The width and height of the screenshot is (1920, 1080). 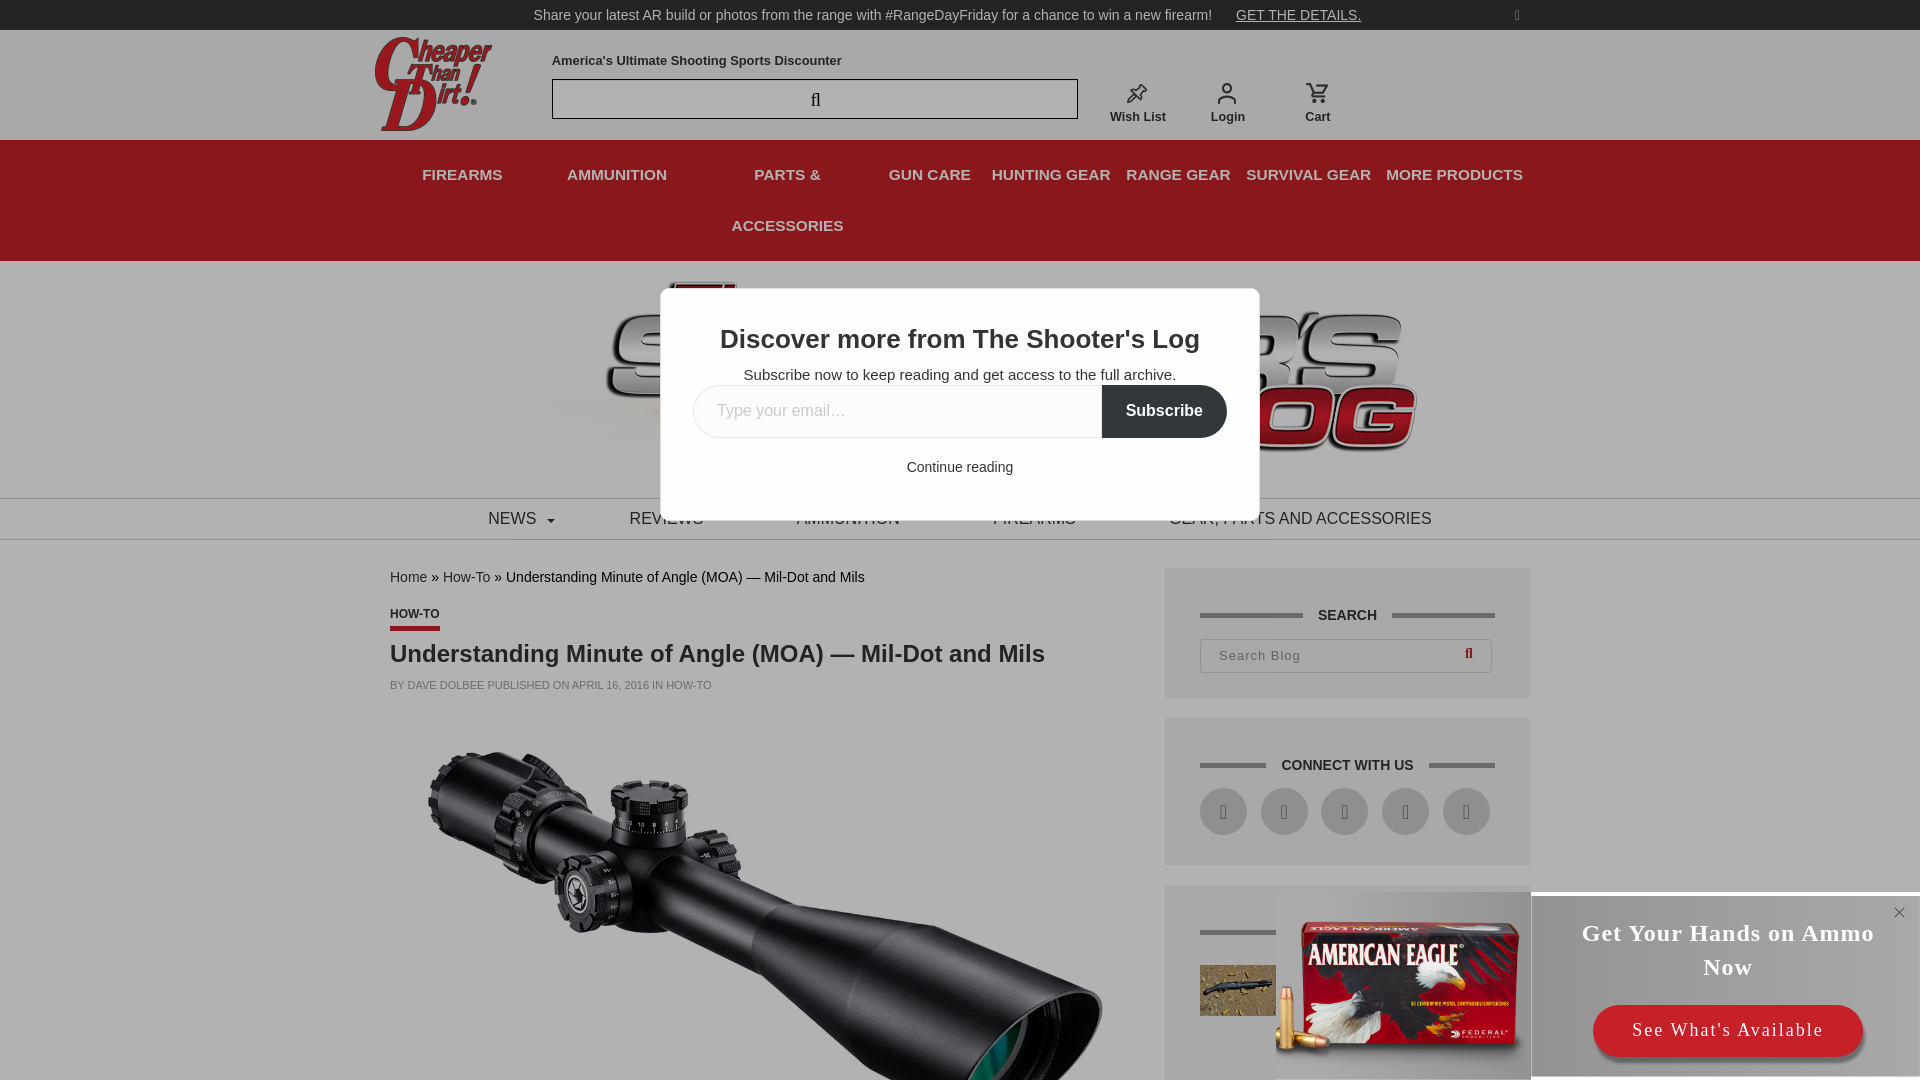 I want to click on Search, so click(x=1472, y=656).